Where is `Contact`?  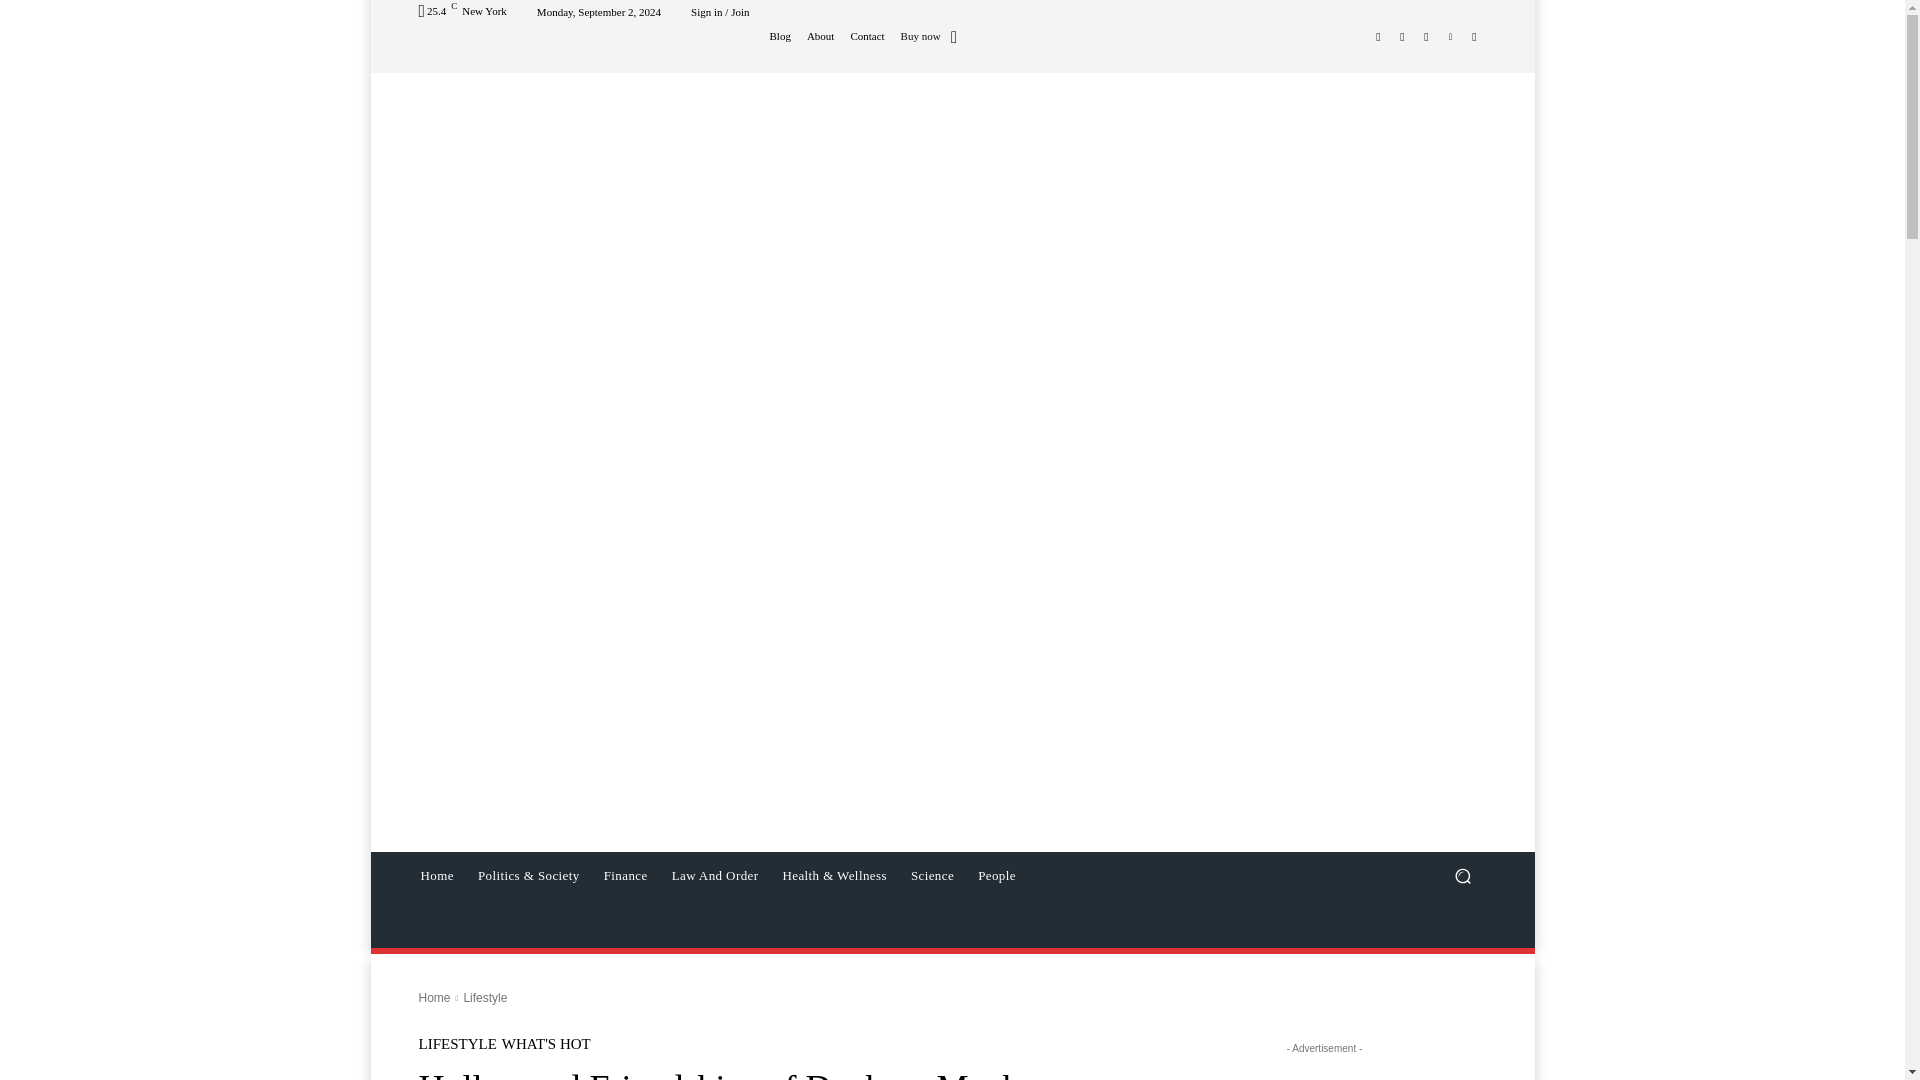 Contact is located at coordinates (866, 36).